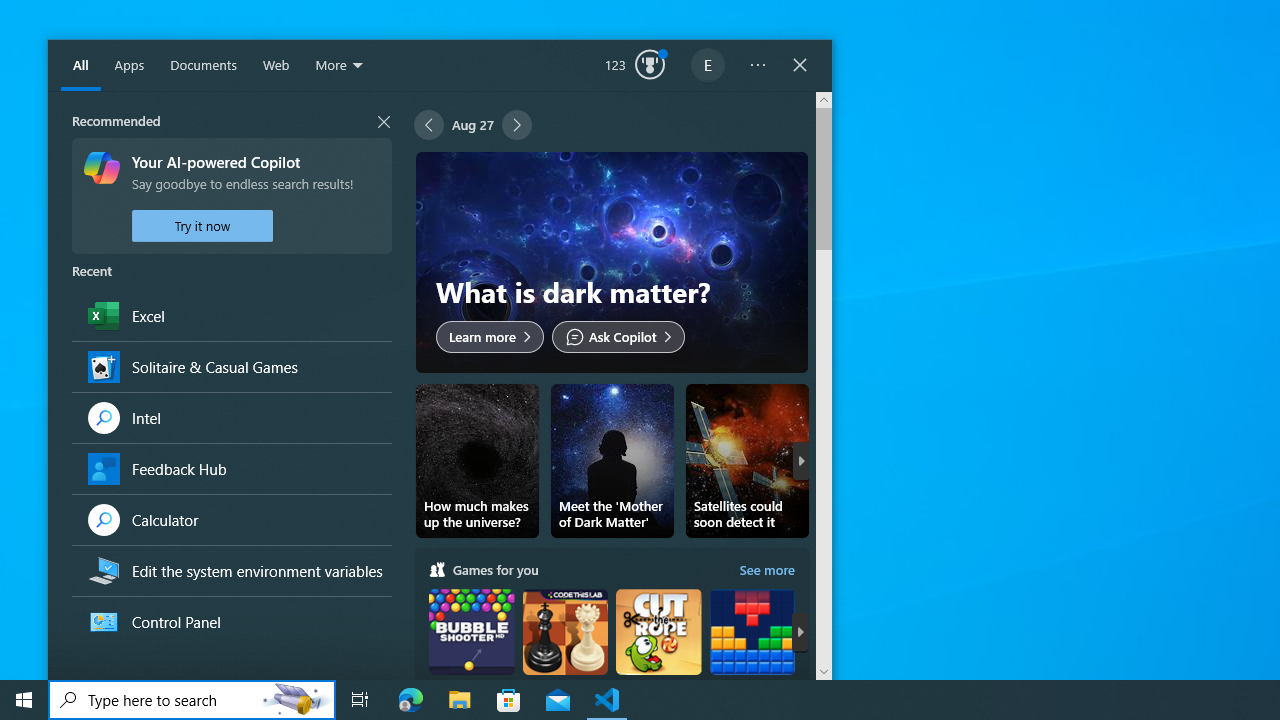 This screenshot has width=1280, height=720. Describe the element at coordinates (203, 66) in the screenshot. I see `Documents` at that location.